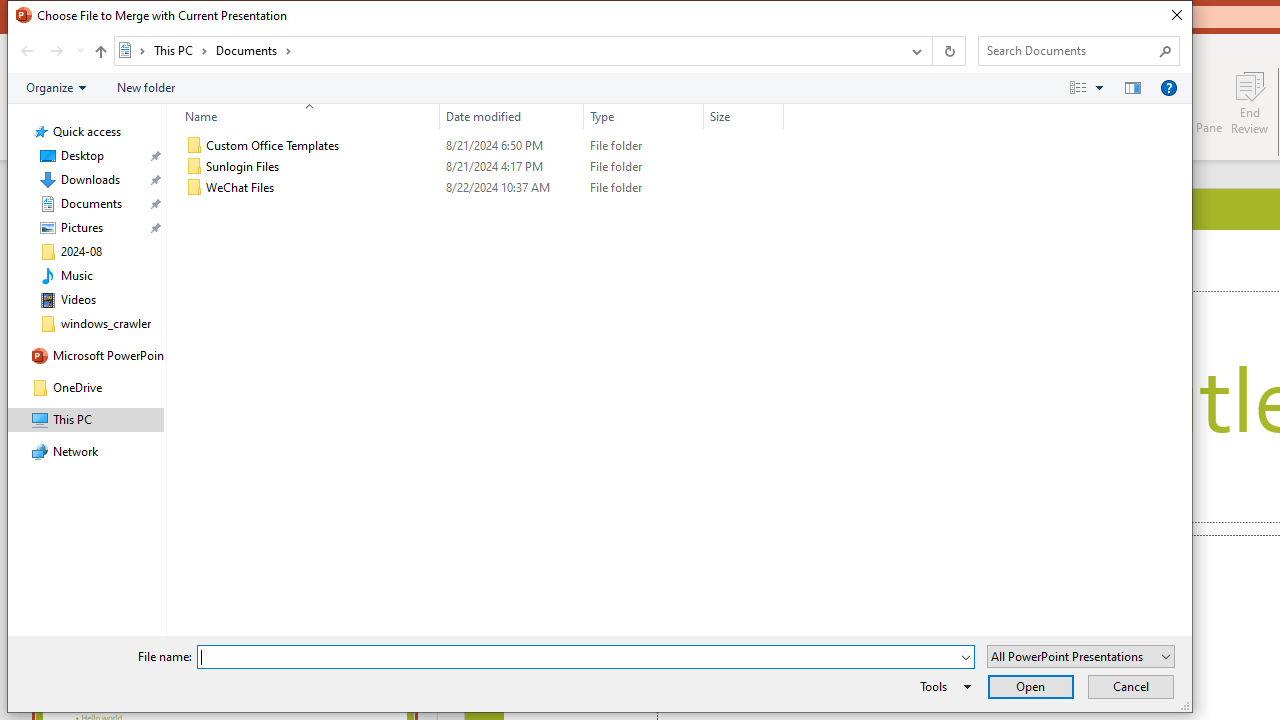 The image size is (1280, 720). I want to click on Navigation buttons, so click(50, 51).